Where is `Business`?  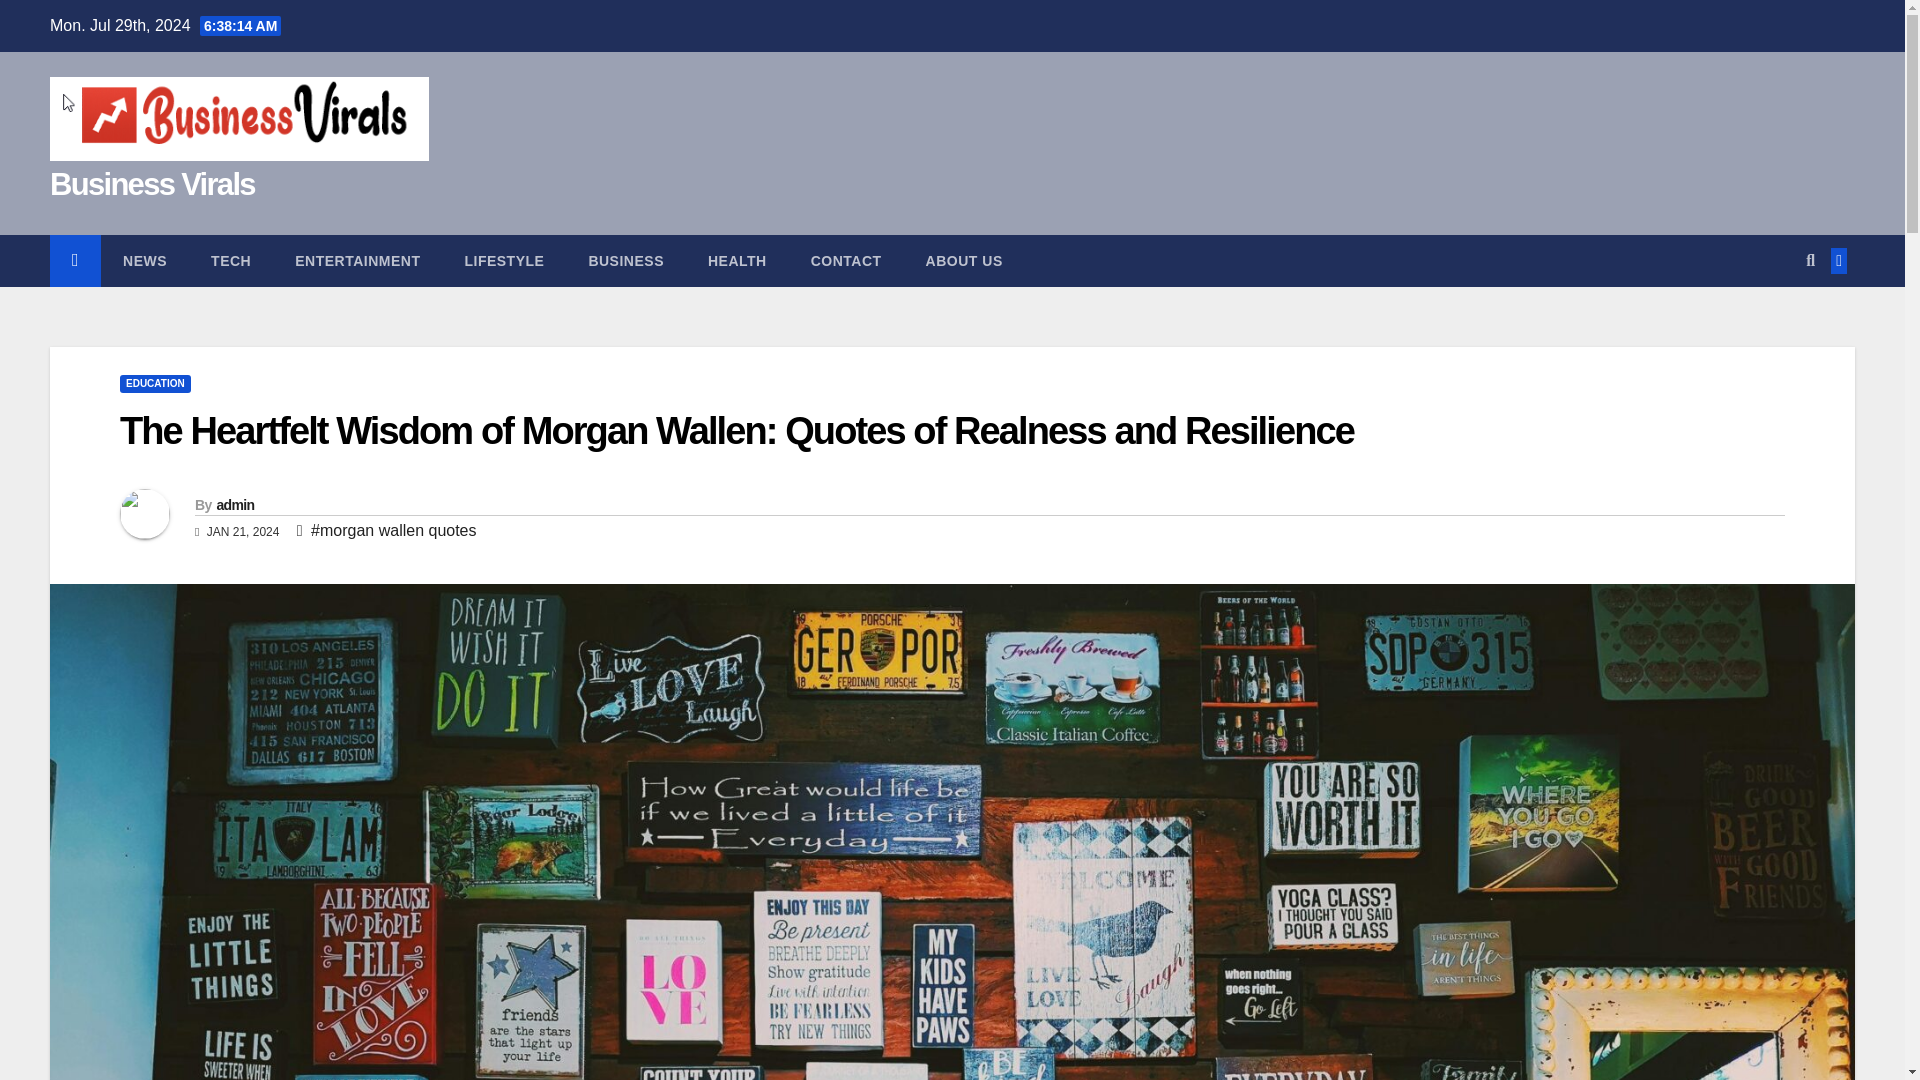 Business is located at coordinates (626, 261).